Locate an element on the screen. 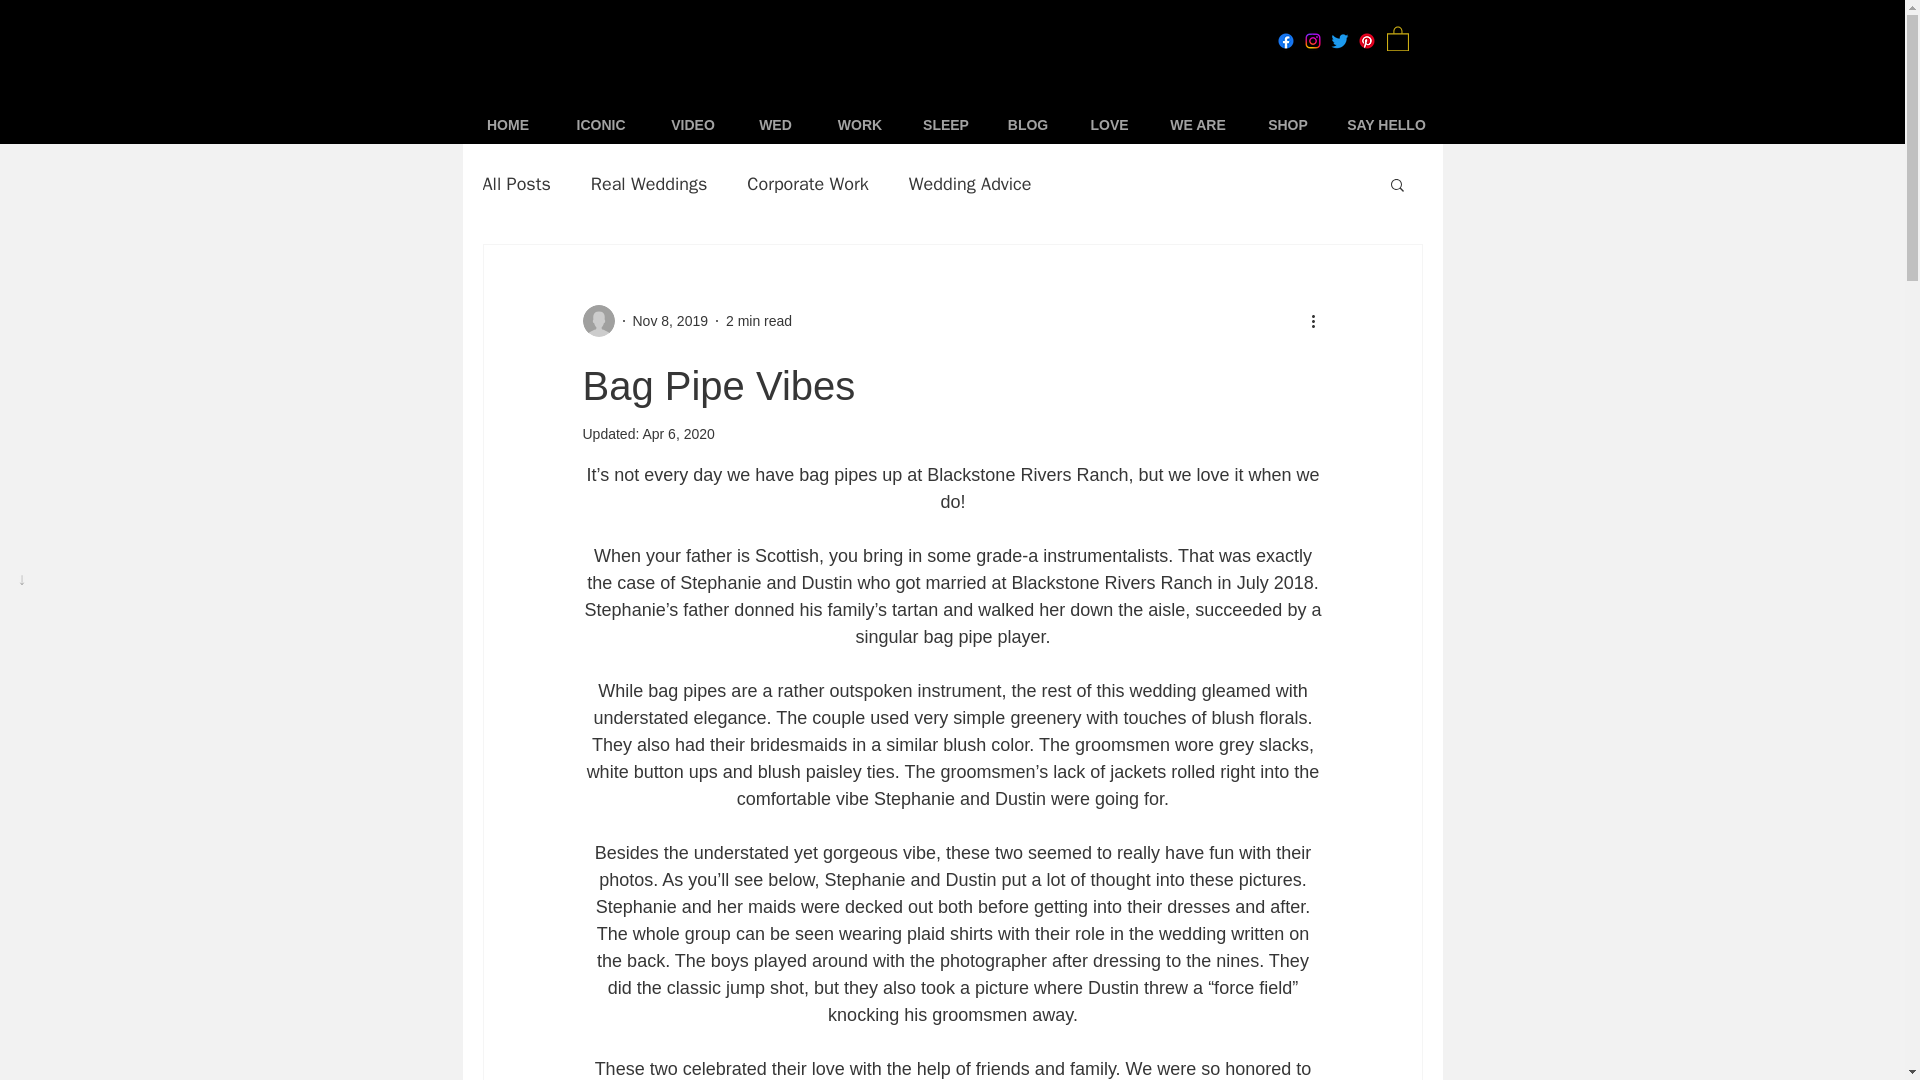 This screenshot has height=1080, width=1920. Wedding Advice is located at coordinates (970, 183).